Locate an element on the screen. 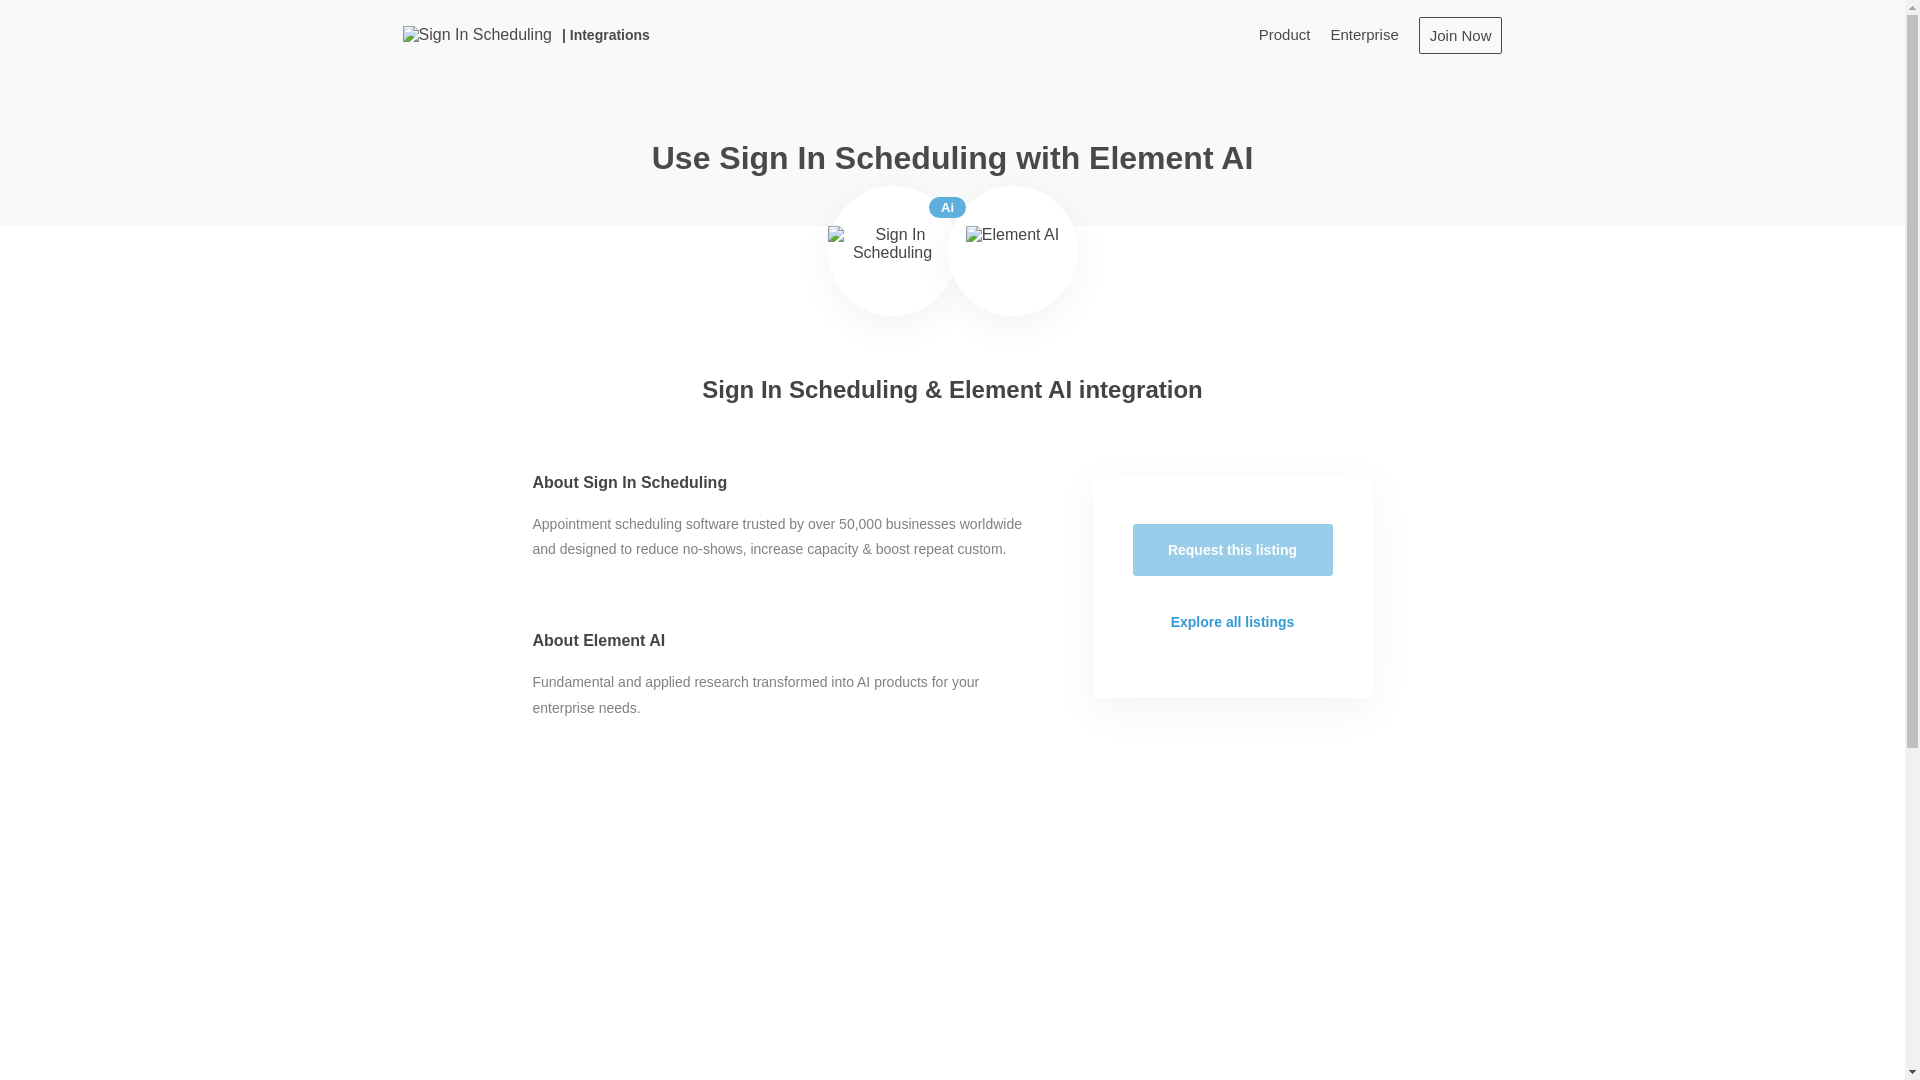  Request this listing is located at coordinates (1232, 549).